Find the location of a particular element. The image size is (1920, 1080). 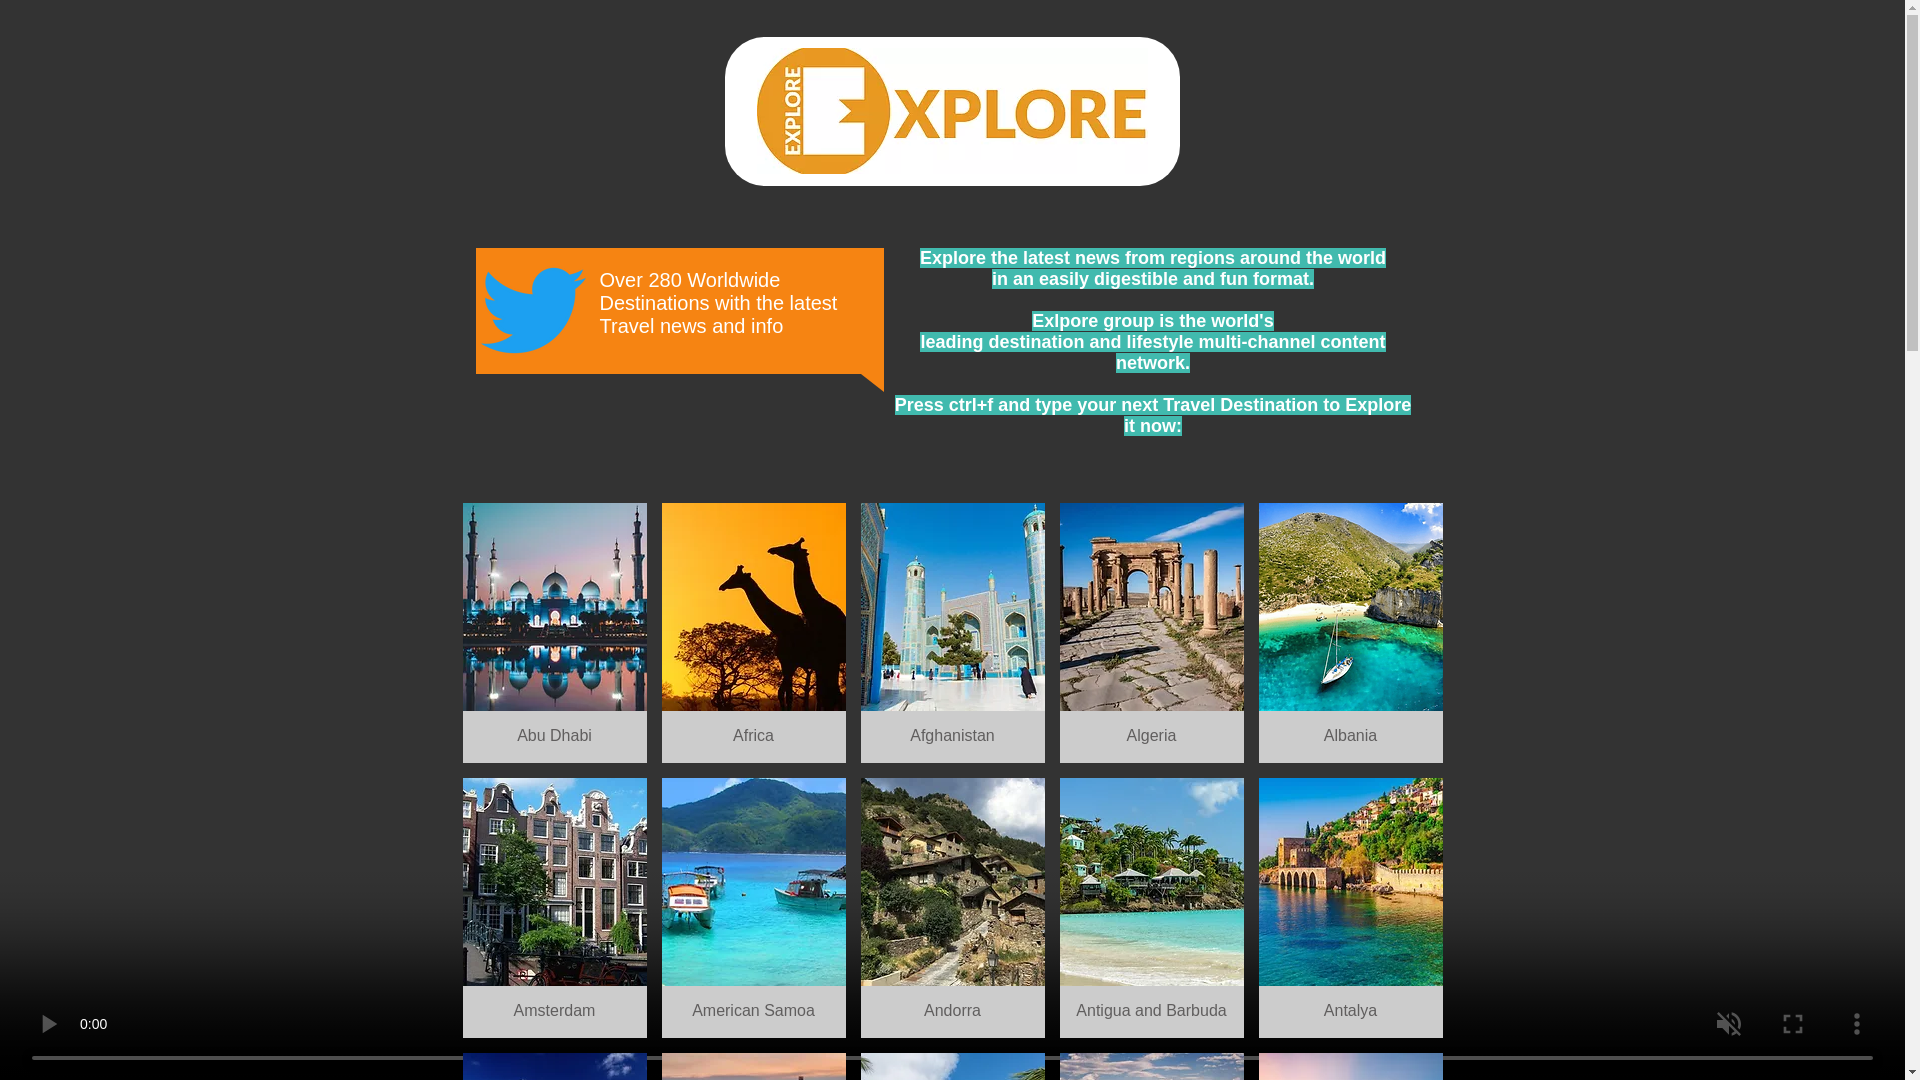

Antigua and Barbuda is located at coordinates (1152, 907).